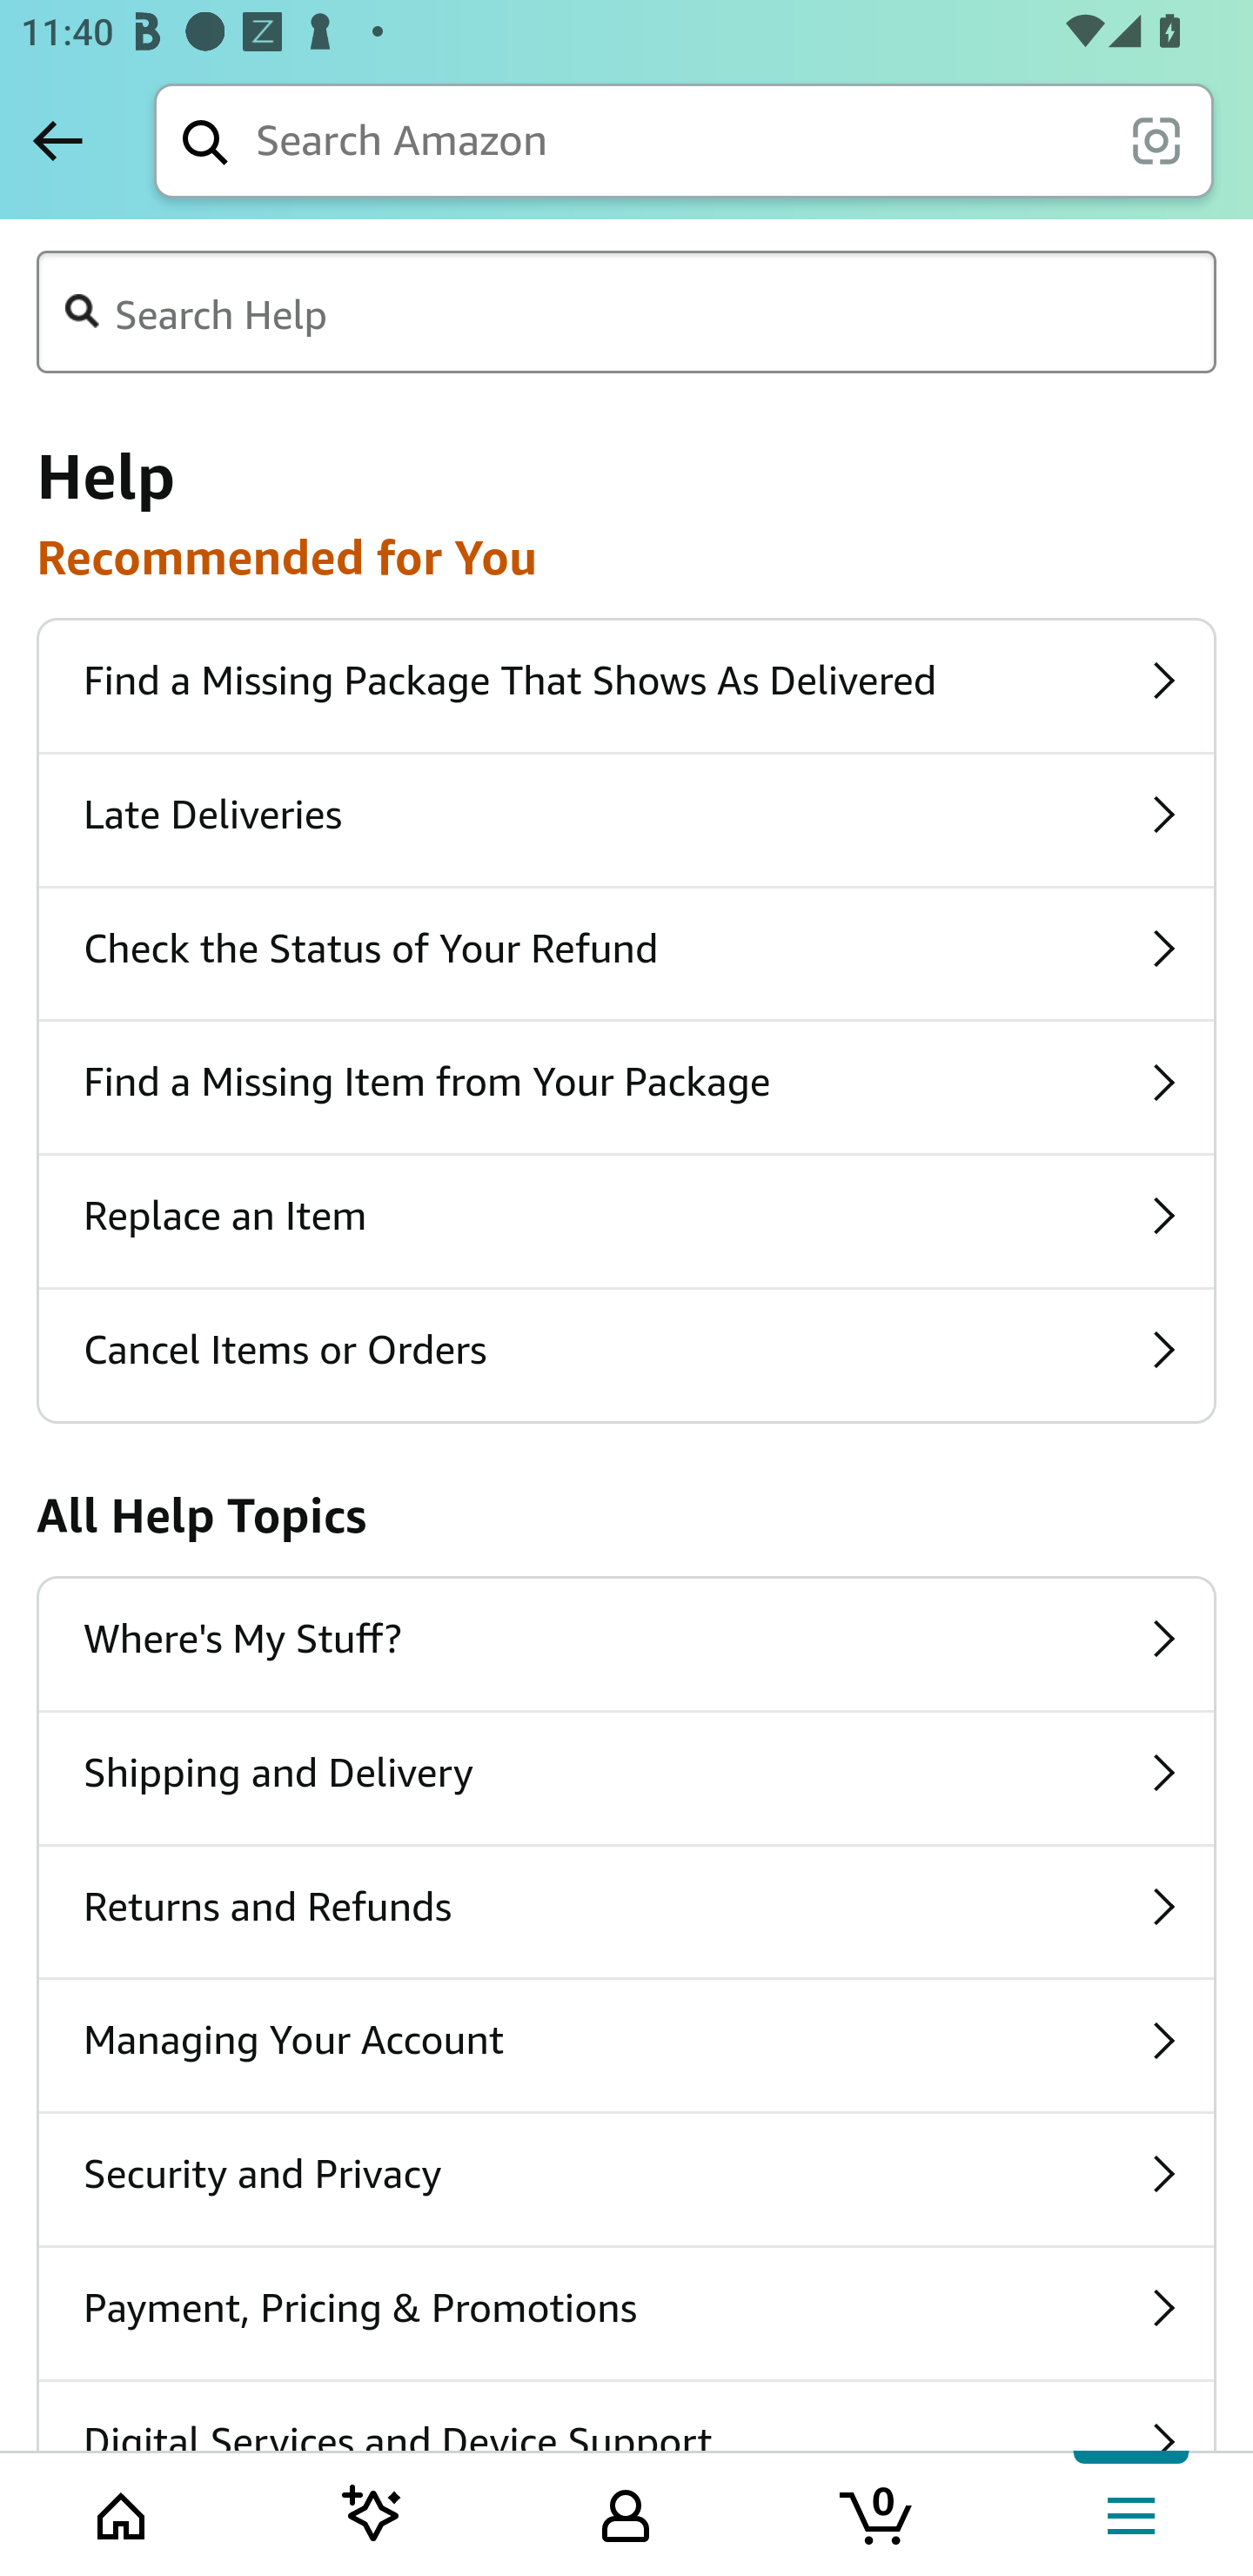  Describe the element at coordinates (626, 2512) in the screenshot. I see `Your Amazon.com Tab 3 of 5` at that location.